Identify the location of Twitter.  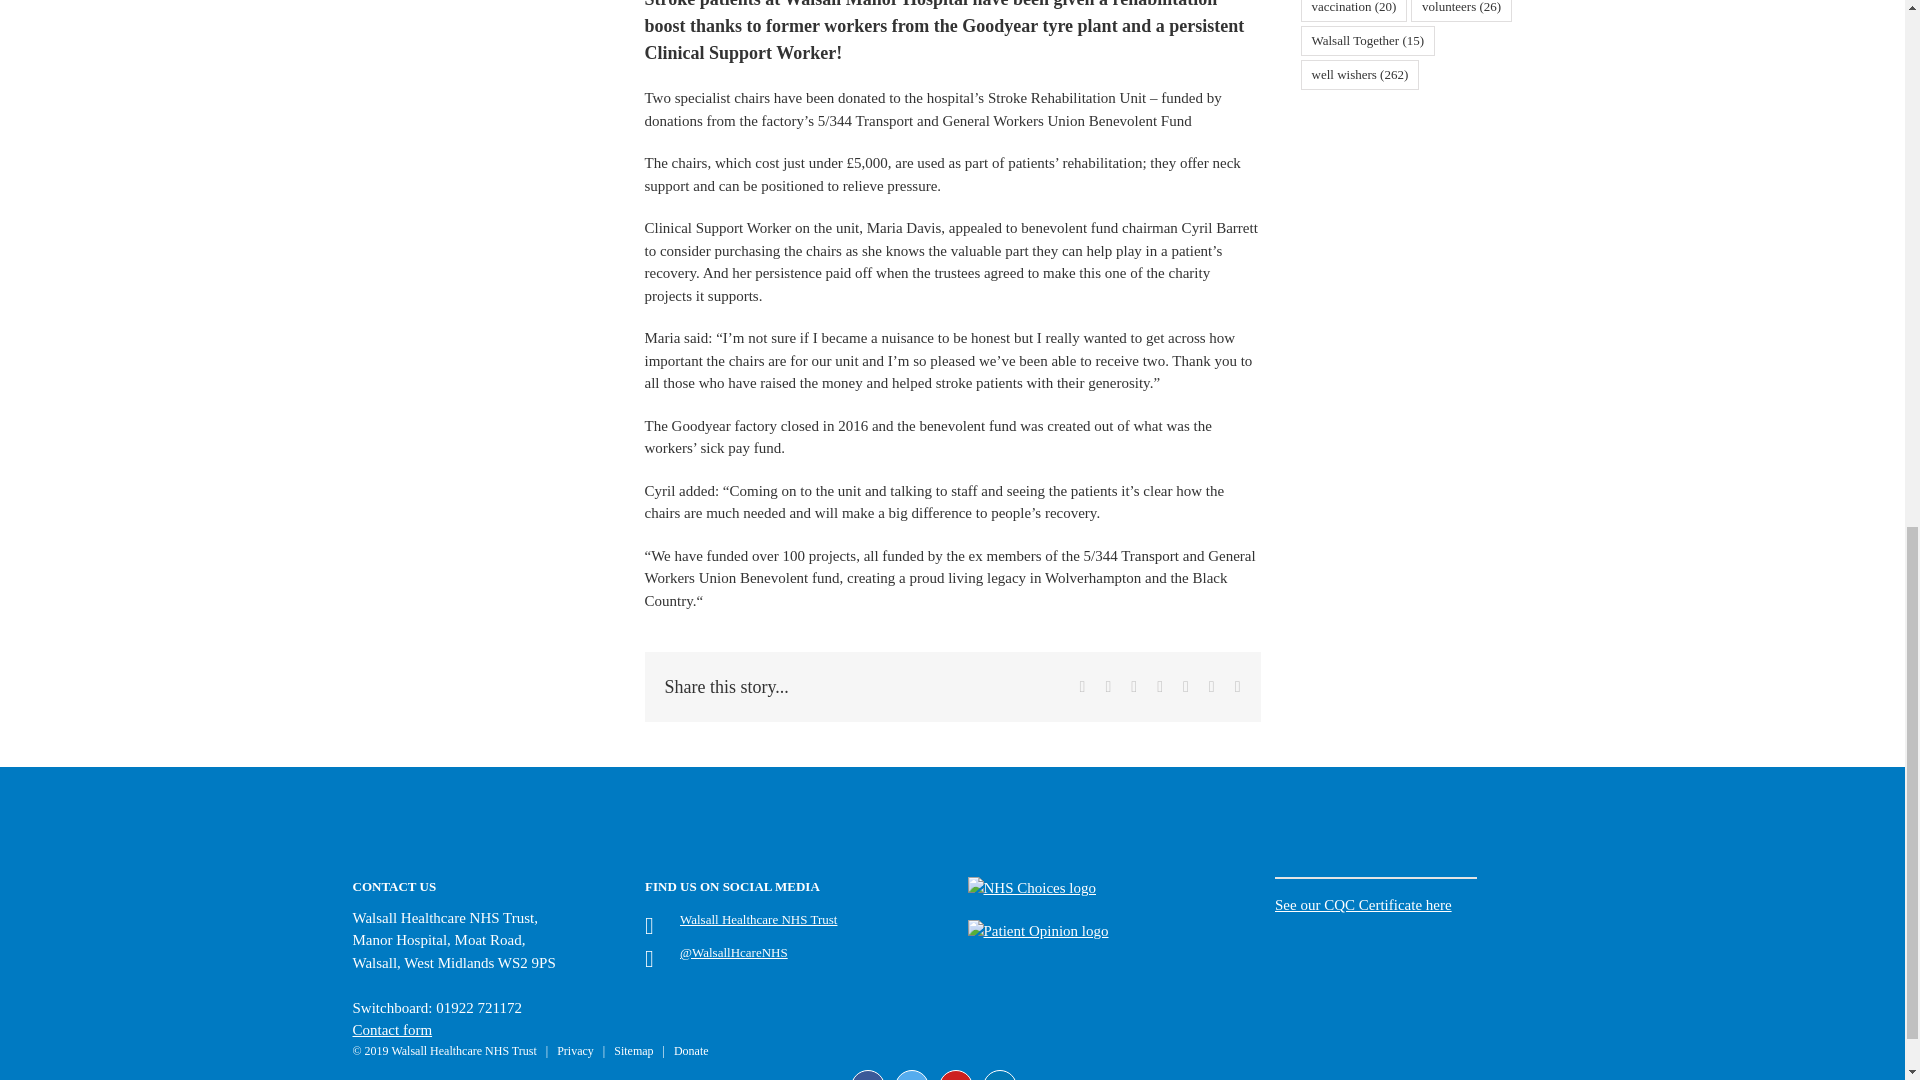
(910, 1075).